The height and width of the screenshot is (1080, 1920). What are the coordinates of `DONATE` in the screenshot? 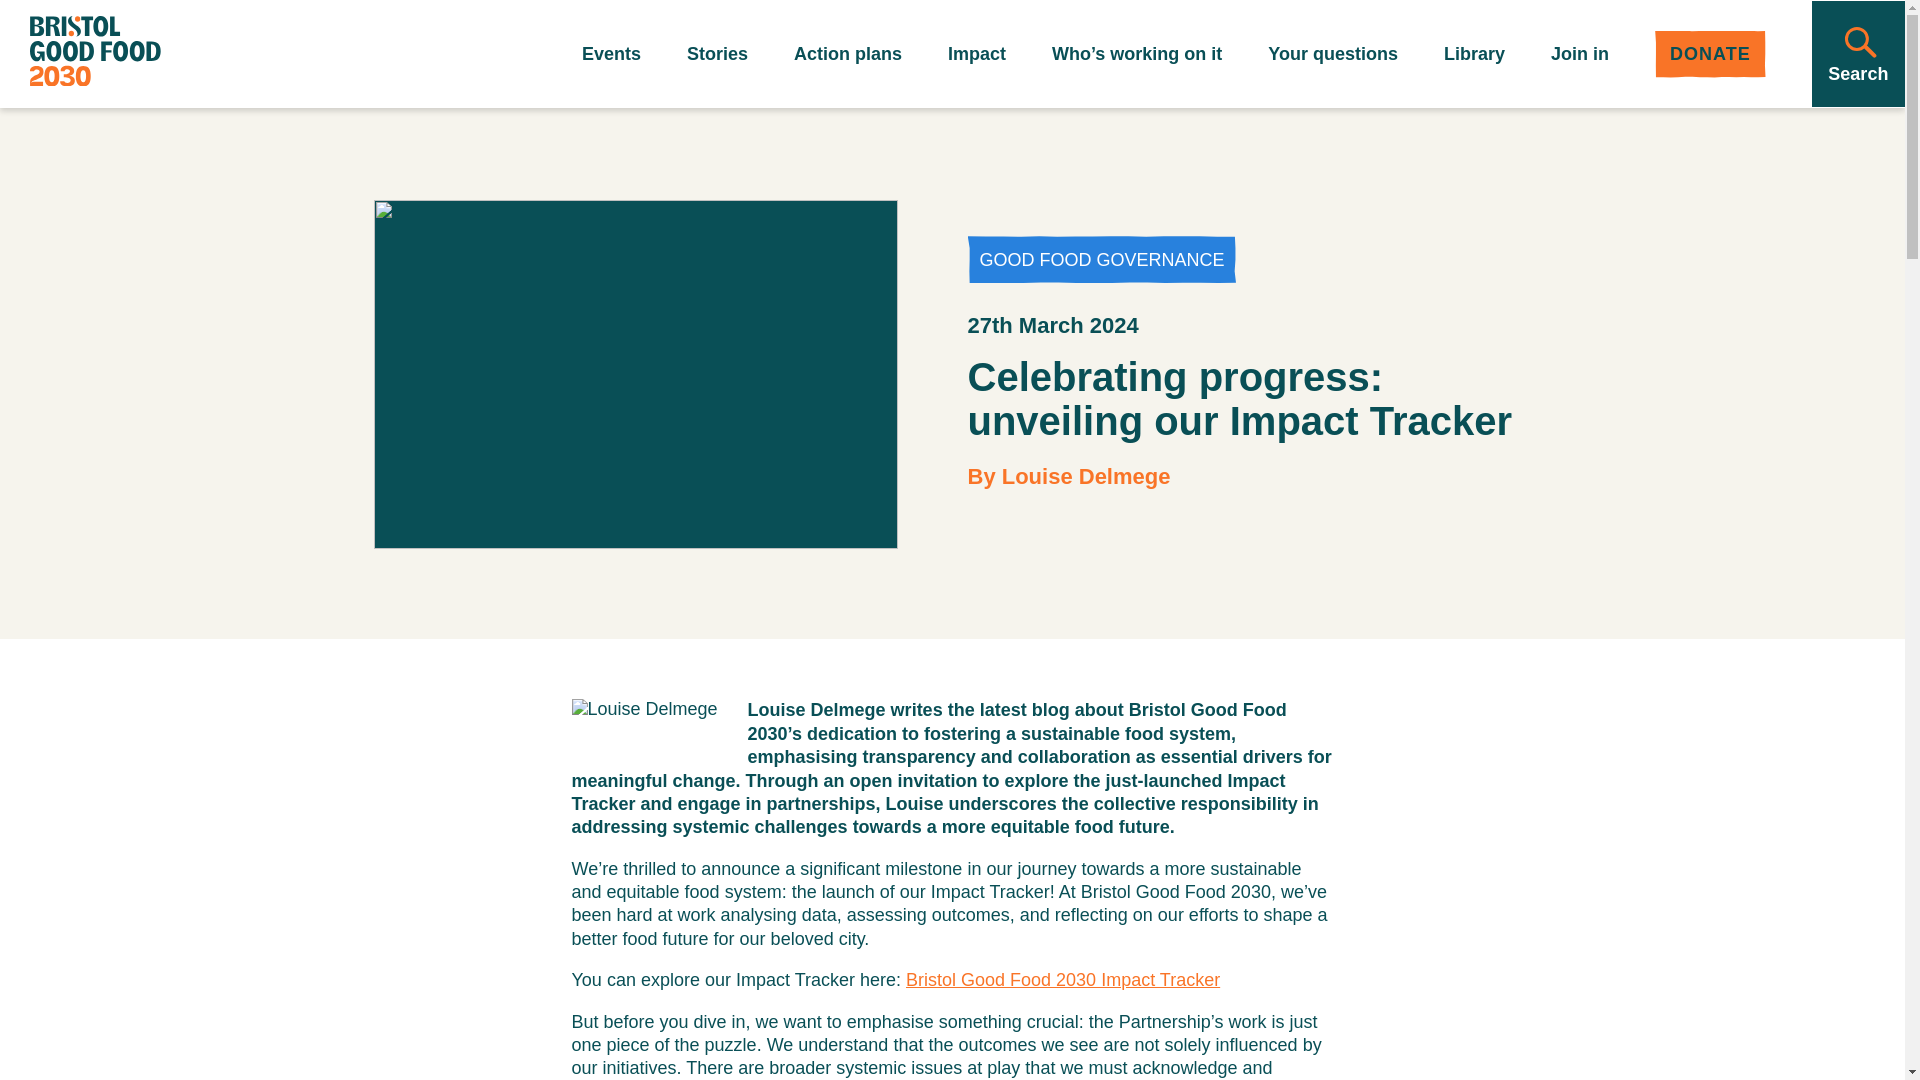 It's located at (1710, 54).